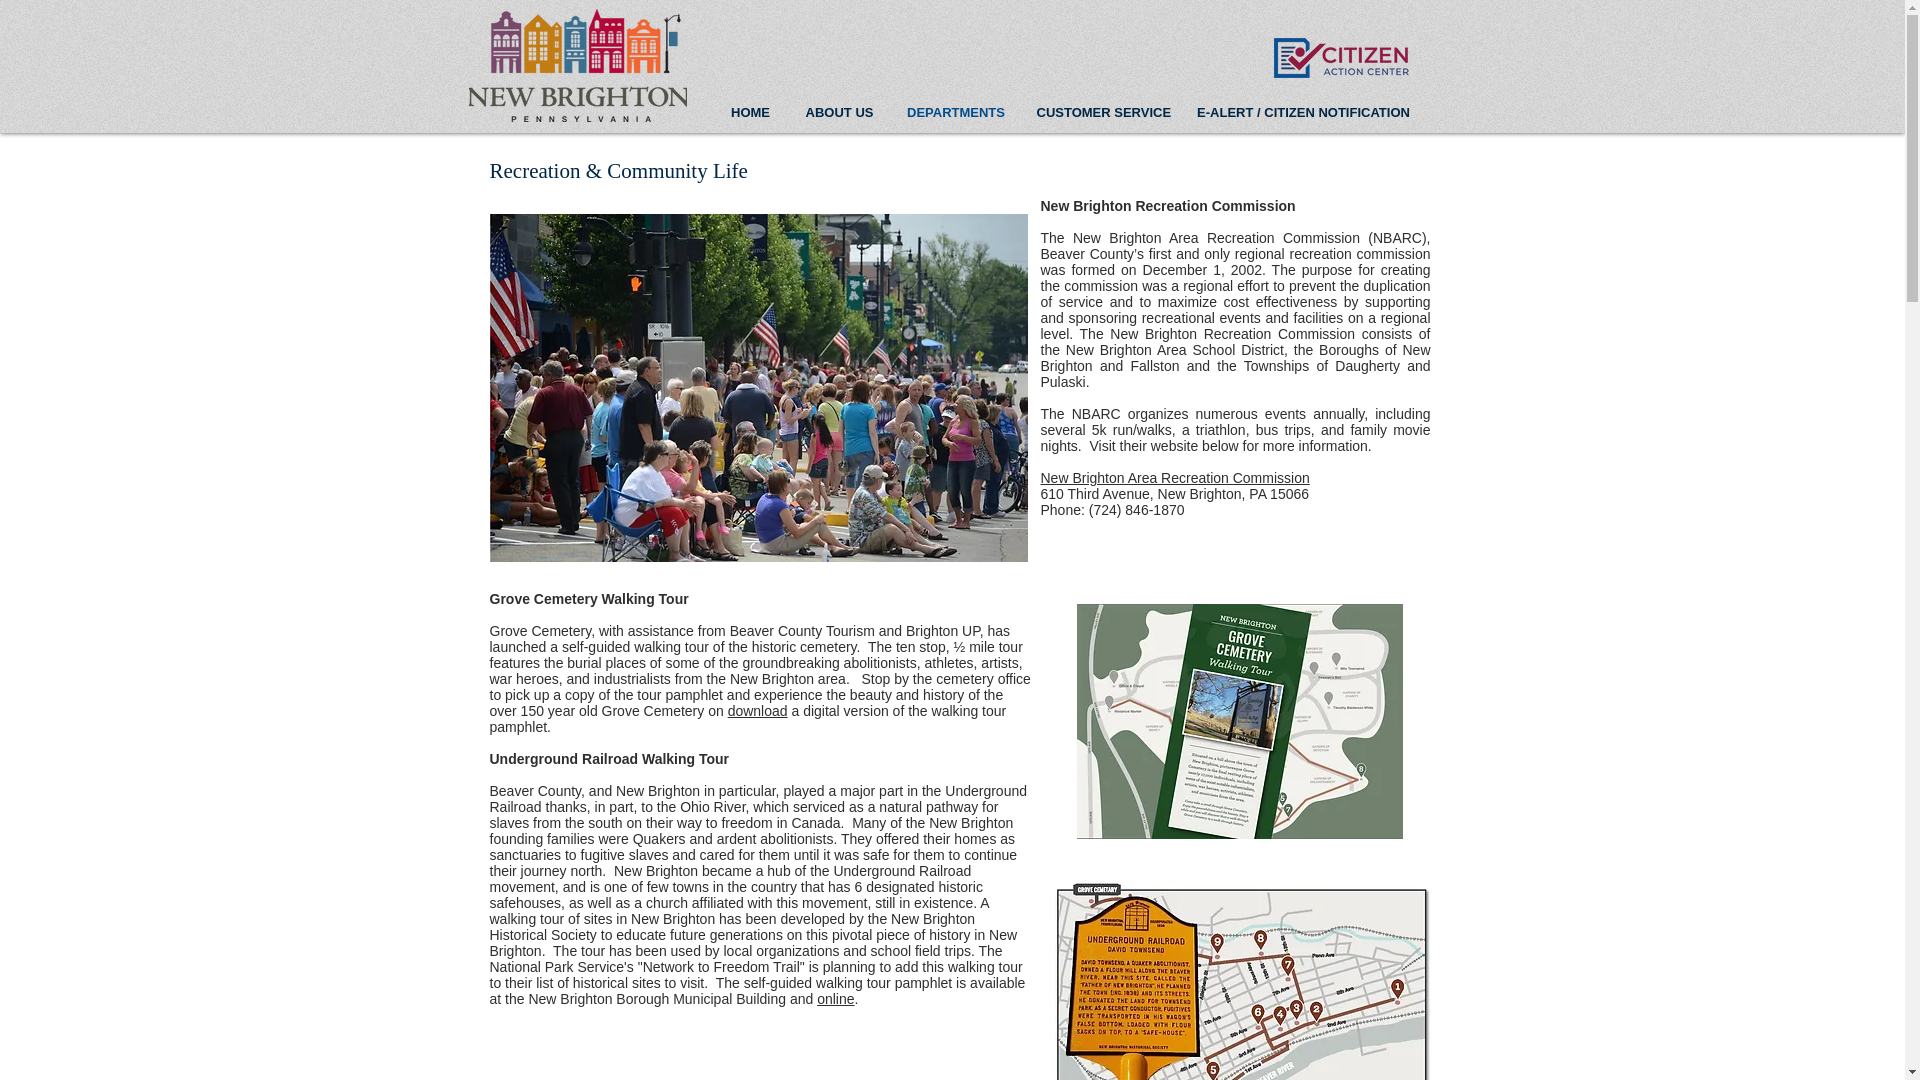  Describe the element at coordinates (836, 998) in the screenshot. I see `online` at that location.